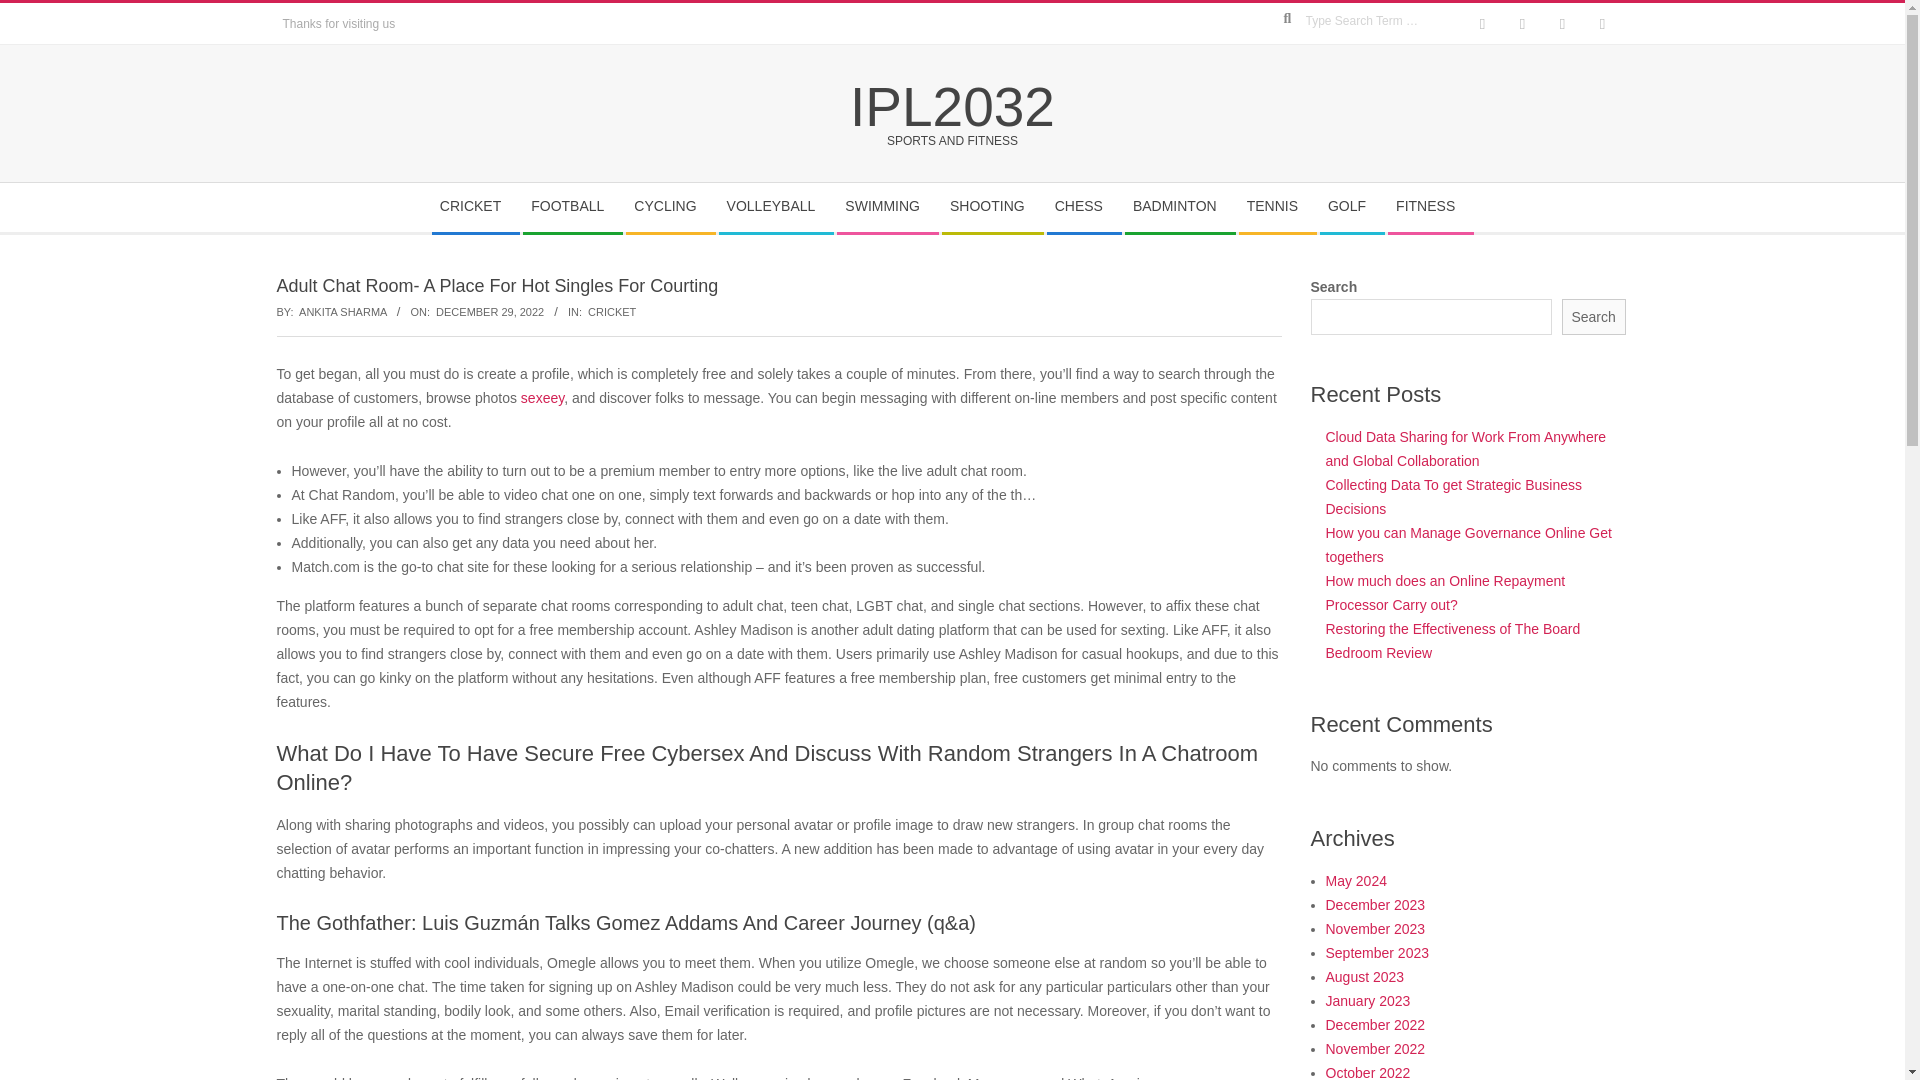 The height and width of the screenshot is (1080, 1920). What do you see at coordinates (1453, 640) in the screenshot?
I see `Restoring the Effectiveness of The Board Bedroom Review` at bounding box center [1453, 640].